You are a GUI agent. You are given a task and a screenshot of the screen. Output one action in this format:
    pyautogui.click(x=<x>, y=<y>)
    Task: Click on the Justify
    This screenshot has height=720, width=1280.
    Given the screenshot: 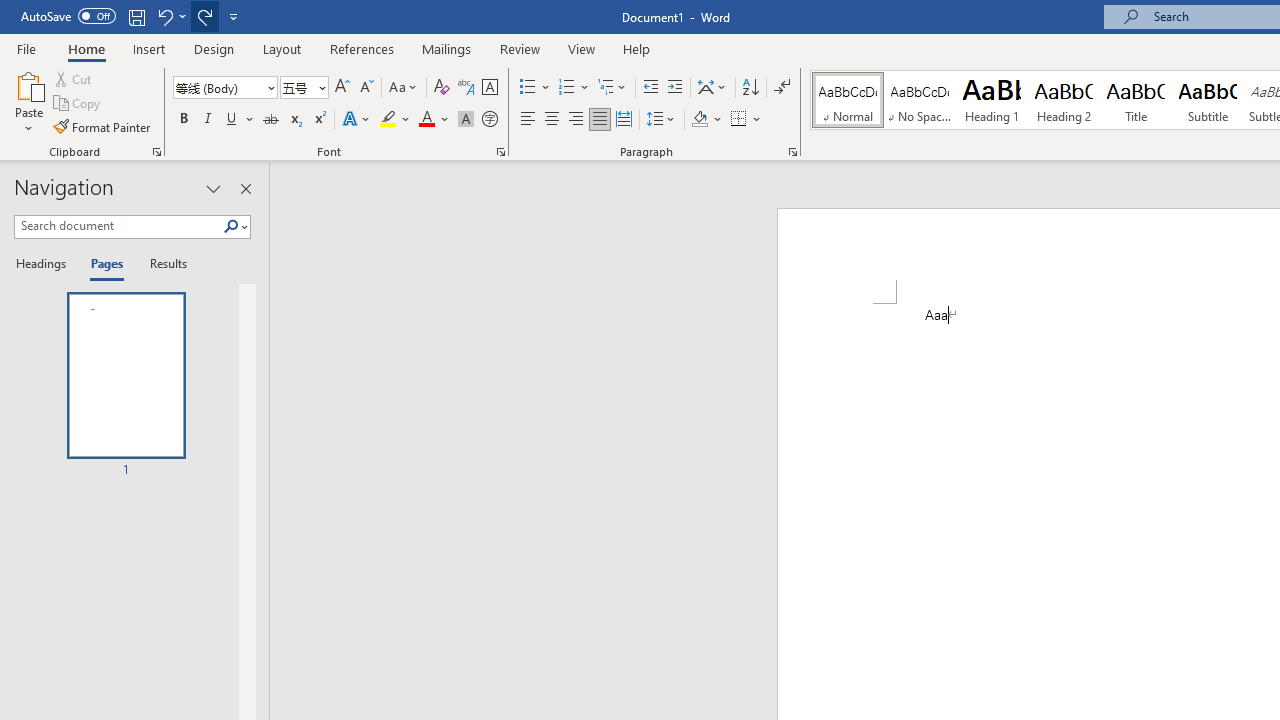 What is the action you would take?
    pyautogui.click(x=599, y=120)
    